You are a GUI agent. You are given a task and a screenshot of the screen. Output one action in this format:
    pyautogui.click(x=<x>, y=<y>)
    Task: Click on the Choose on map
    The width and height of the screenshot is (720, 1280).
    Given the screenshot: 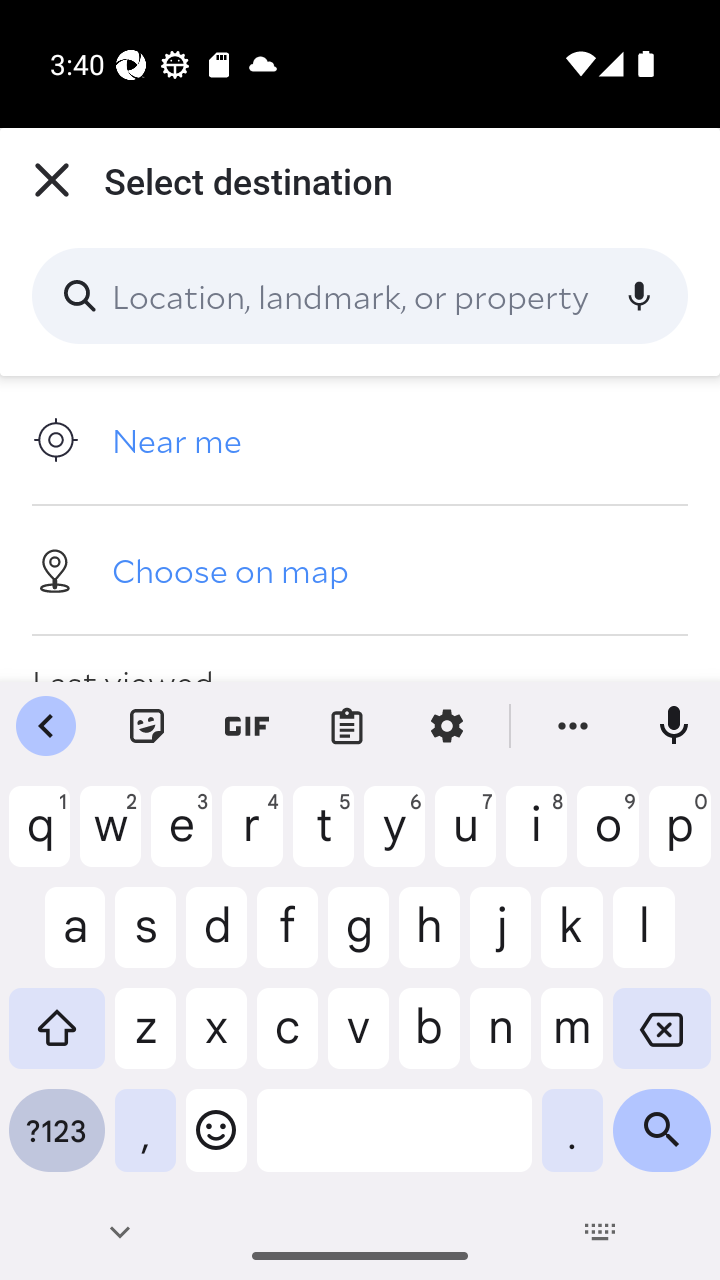 What is the action you would take?
    pyautogui.click(x=360, y=569)
    